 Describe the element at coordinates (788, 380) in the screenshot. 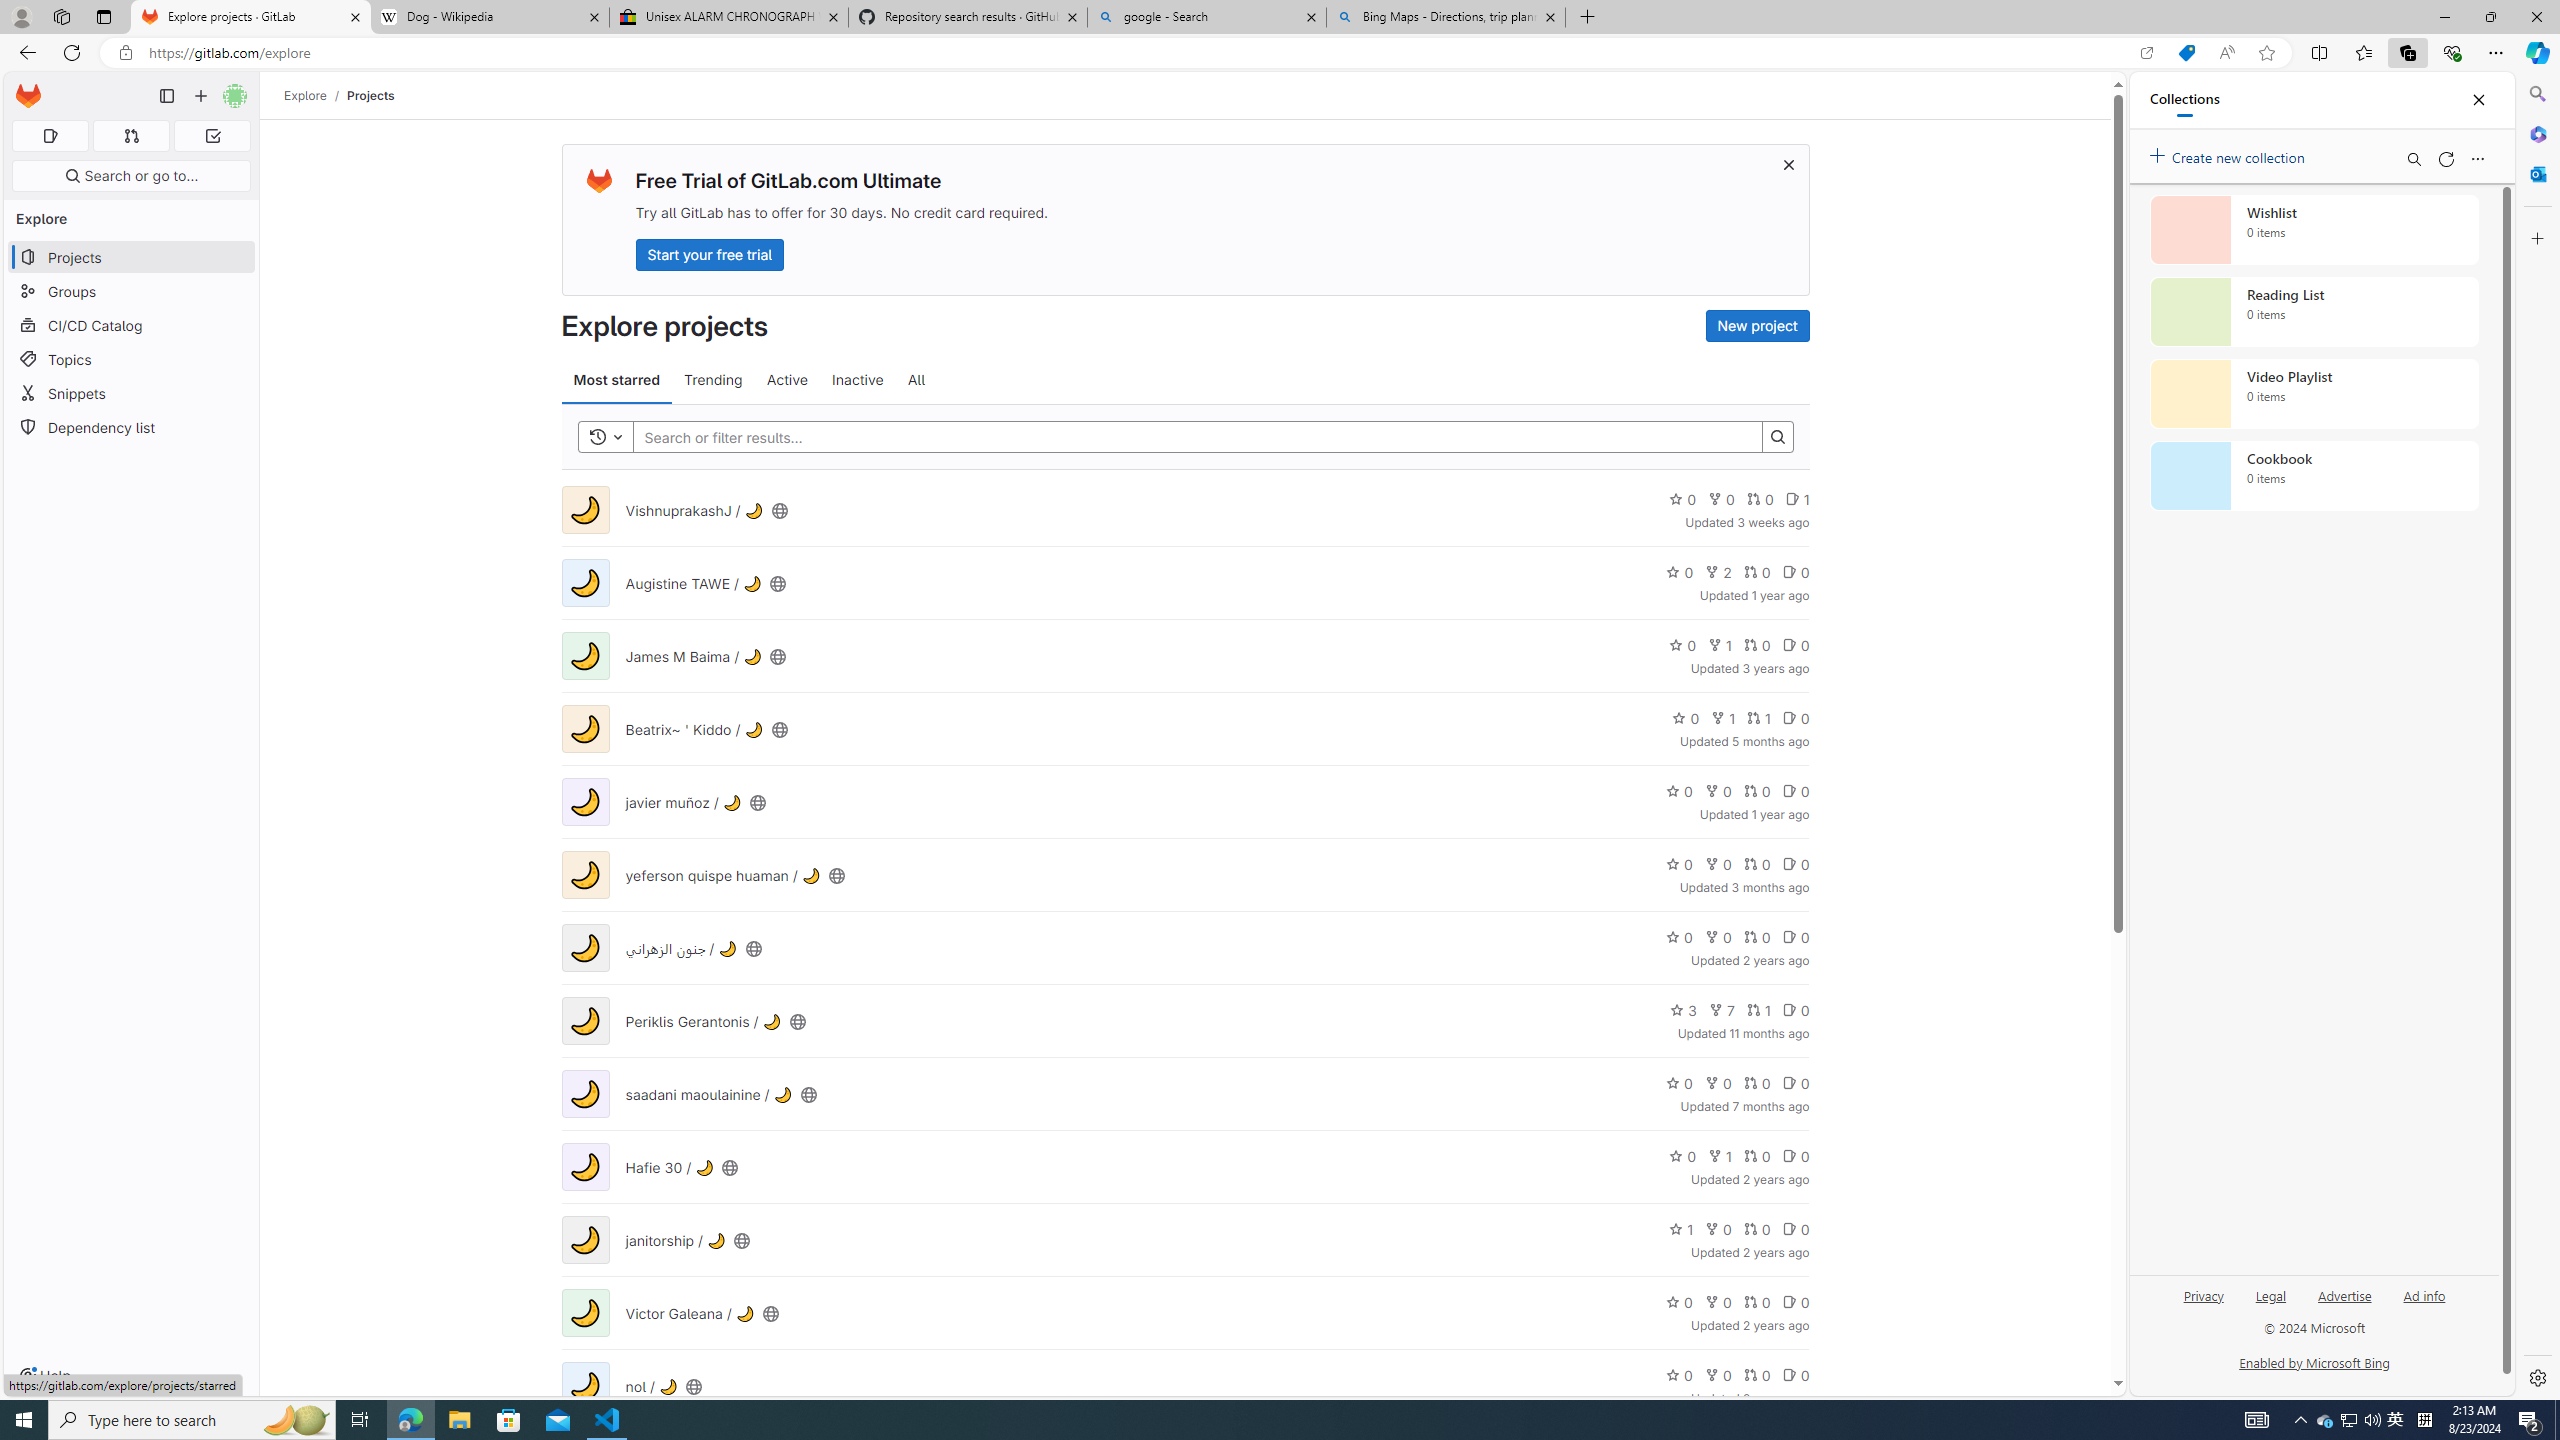

I see `Active` at that location.